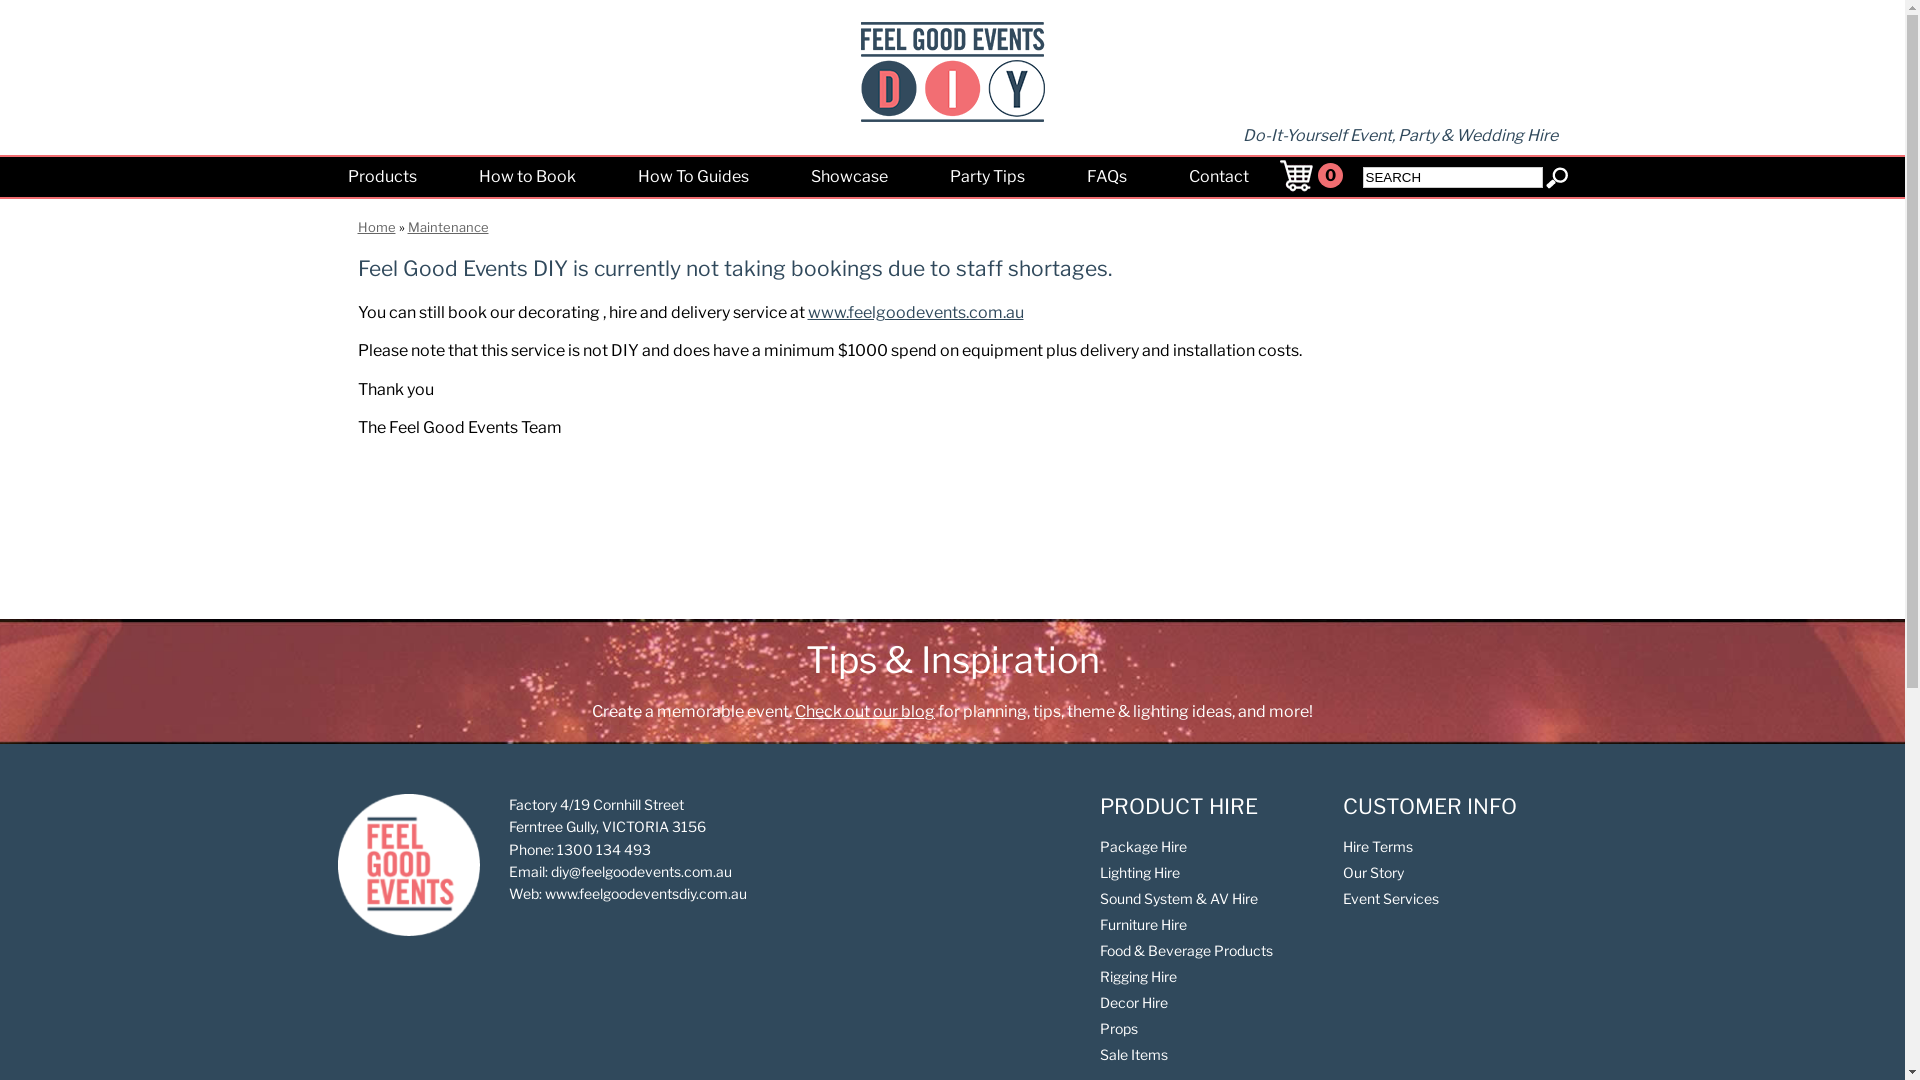 This screenshot has height=1080, width=1920. What do you see at coordinates (1140, 872) in the screenshot?
I see `Lighting Hire` at bounding box center [1140, 872].